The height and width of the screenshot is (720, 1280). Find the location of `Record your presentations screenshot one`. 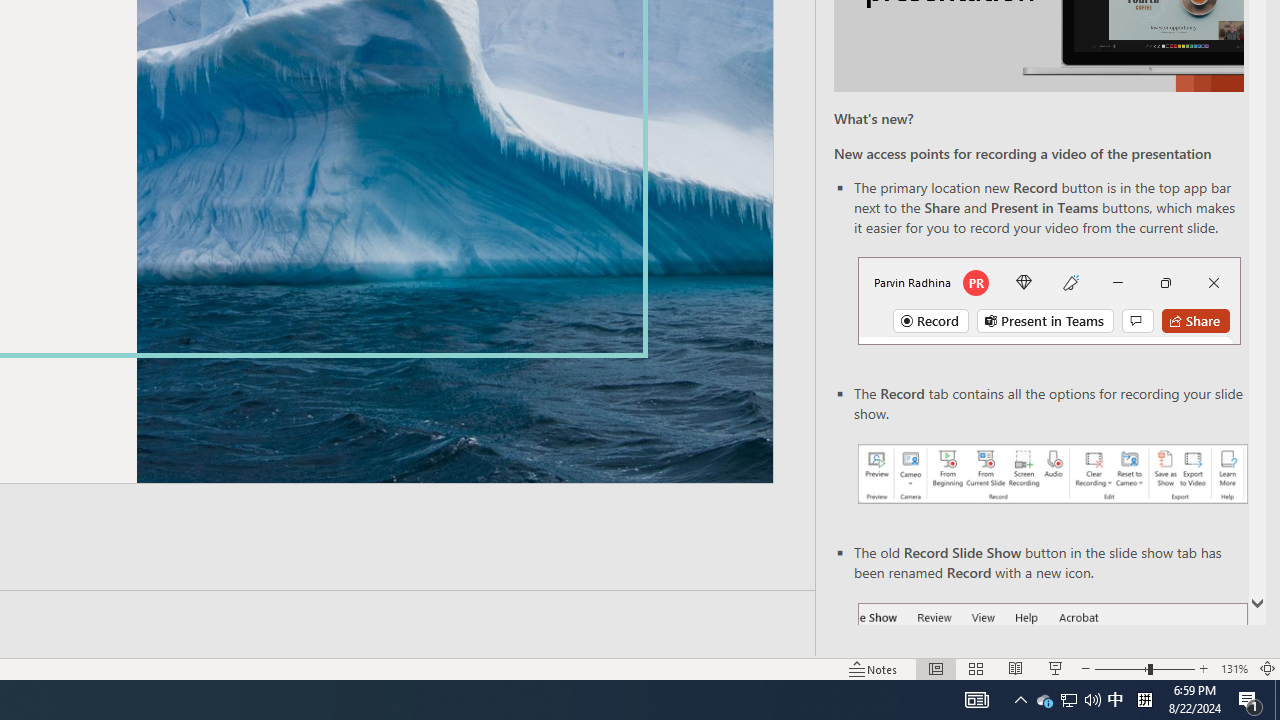

Record your presentations screenshot one is located at coordinates (1052, 474).